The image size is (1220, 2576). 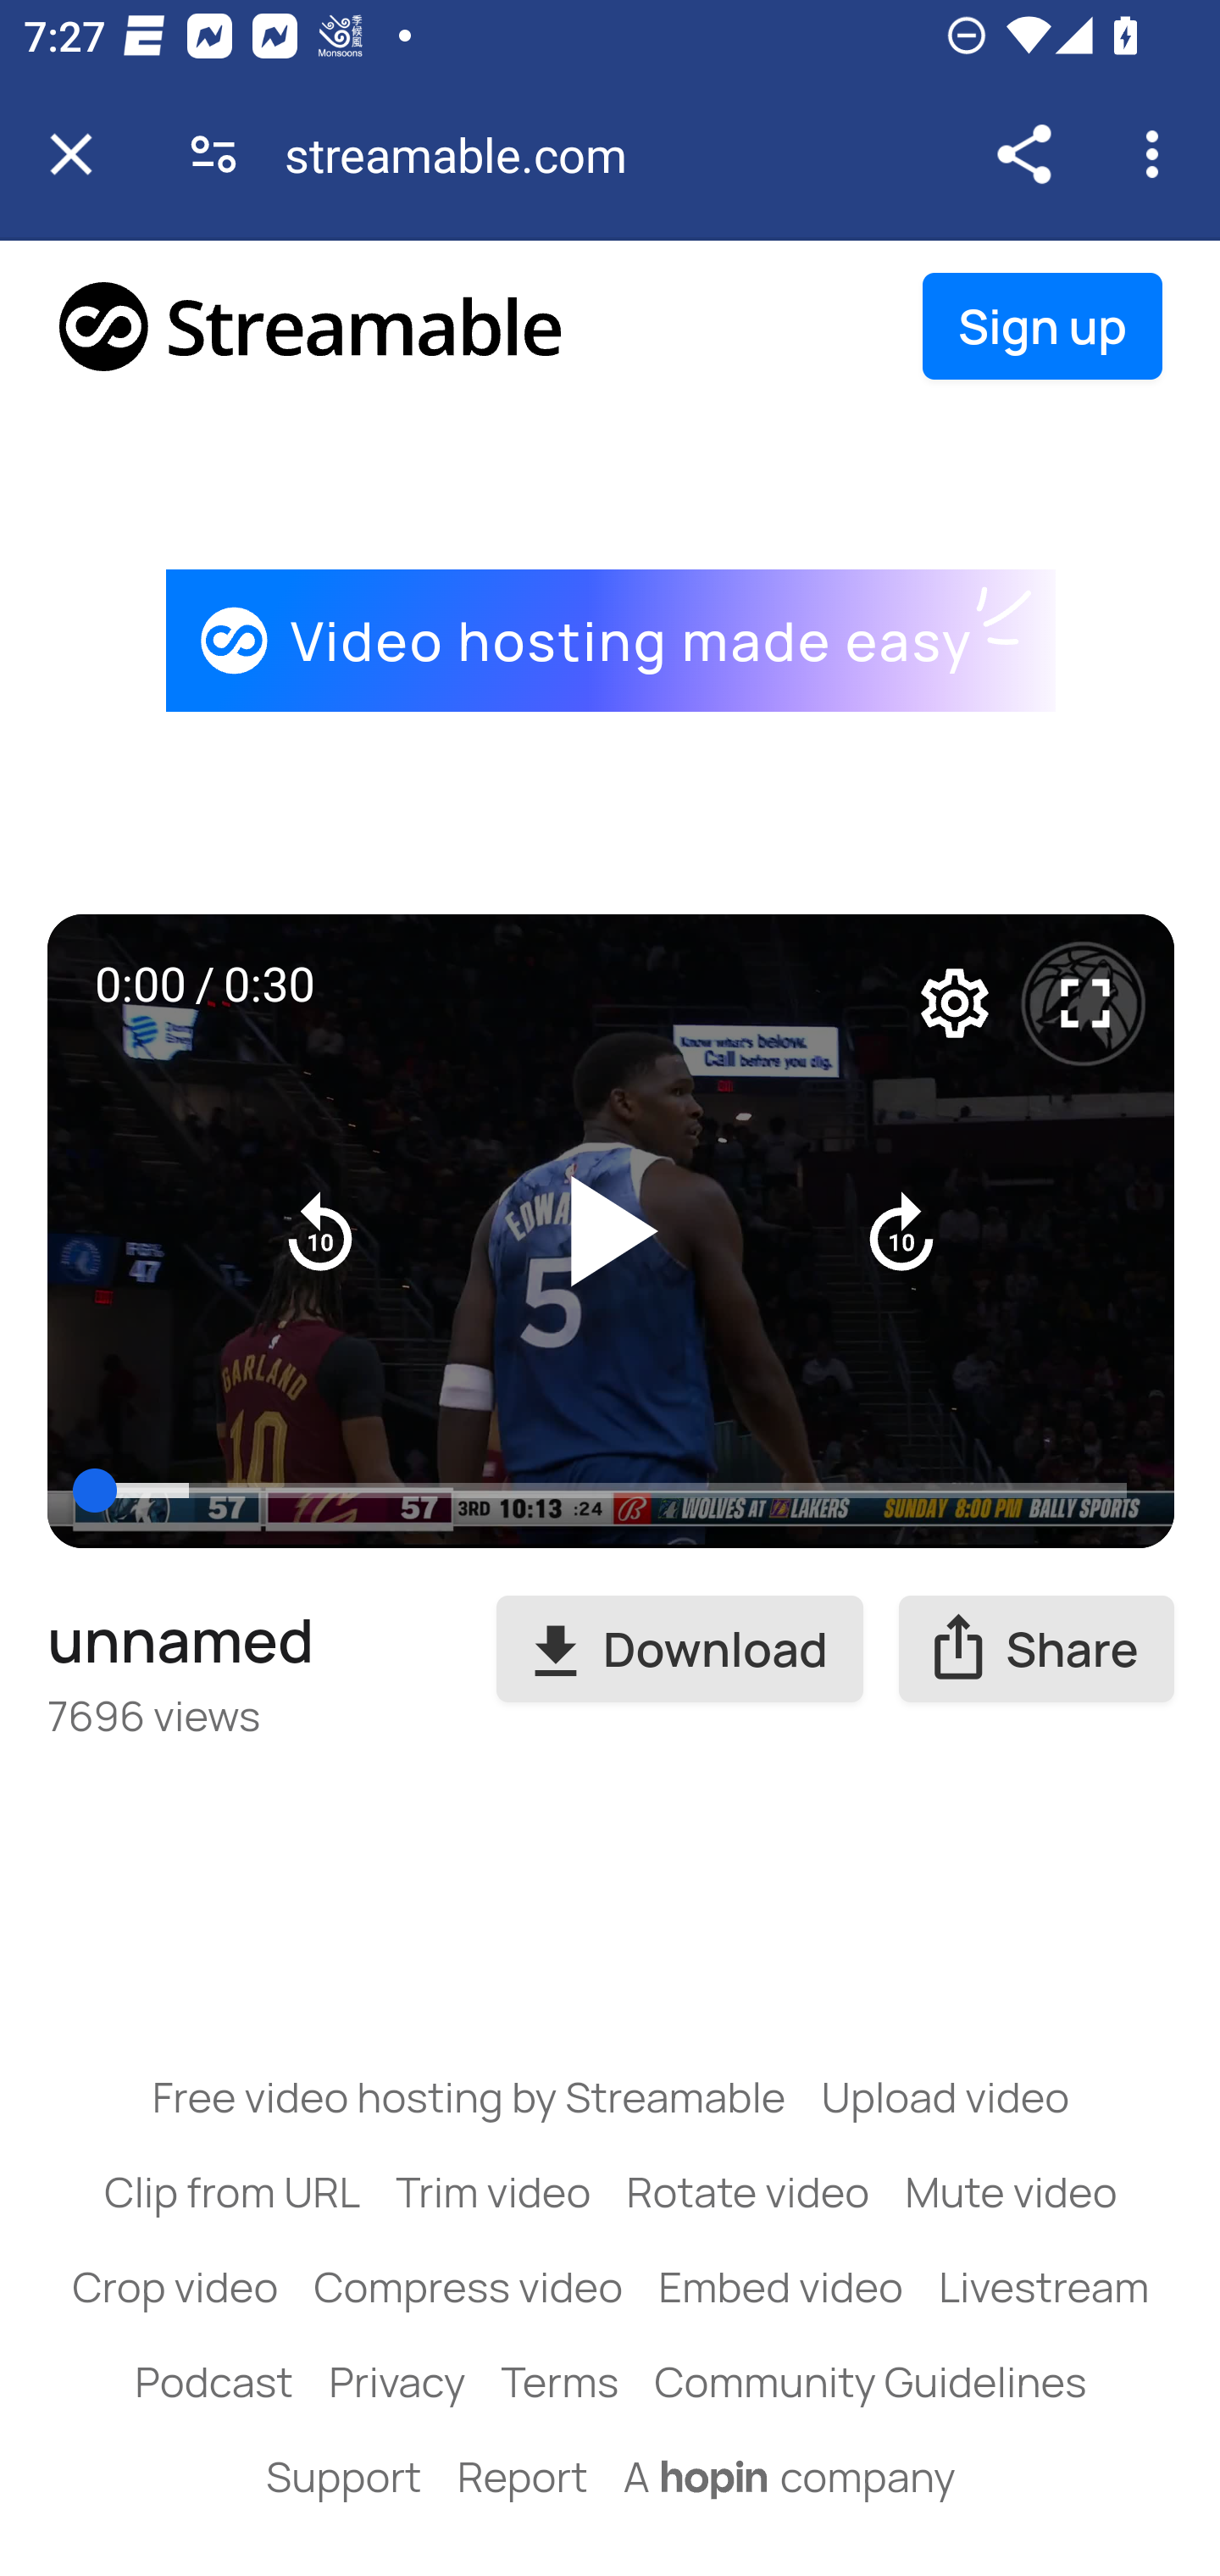 What do you see at coordinates (1037, 1649) in the screenshot?
I see `ios_share Share` at bounding box center [1037, 1649].